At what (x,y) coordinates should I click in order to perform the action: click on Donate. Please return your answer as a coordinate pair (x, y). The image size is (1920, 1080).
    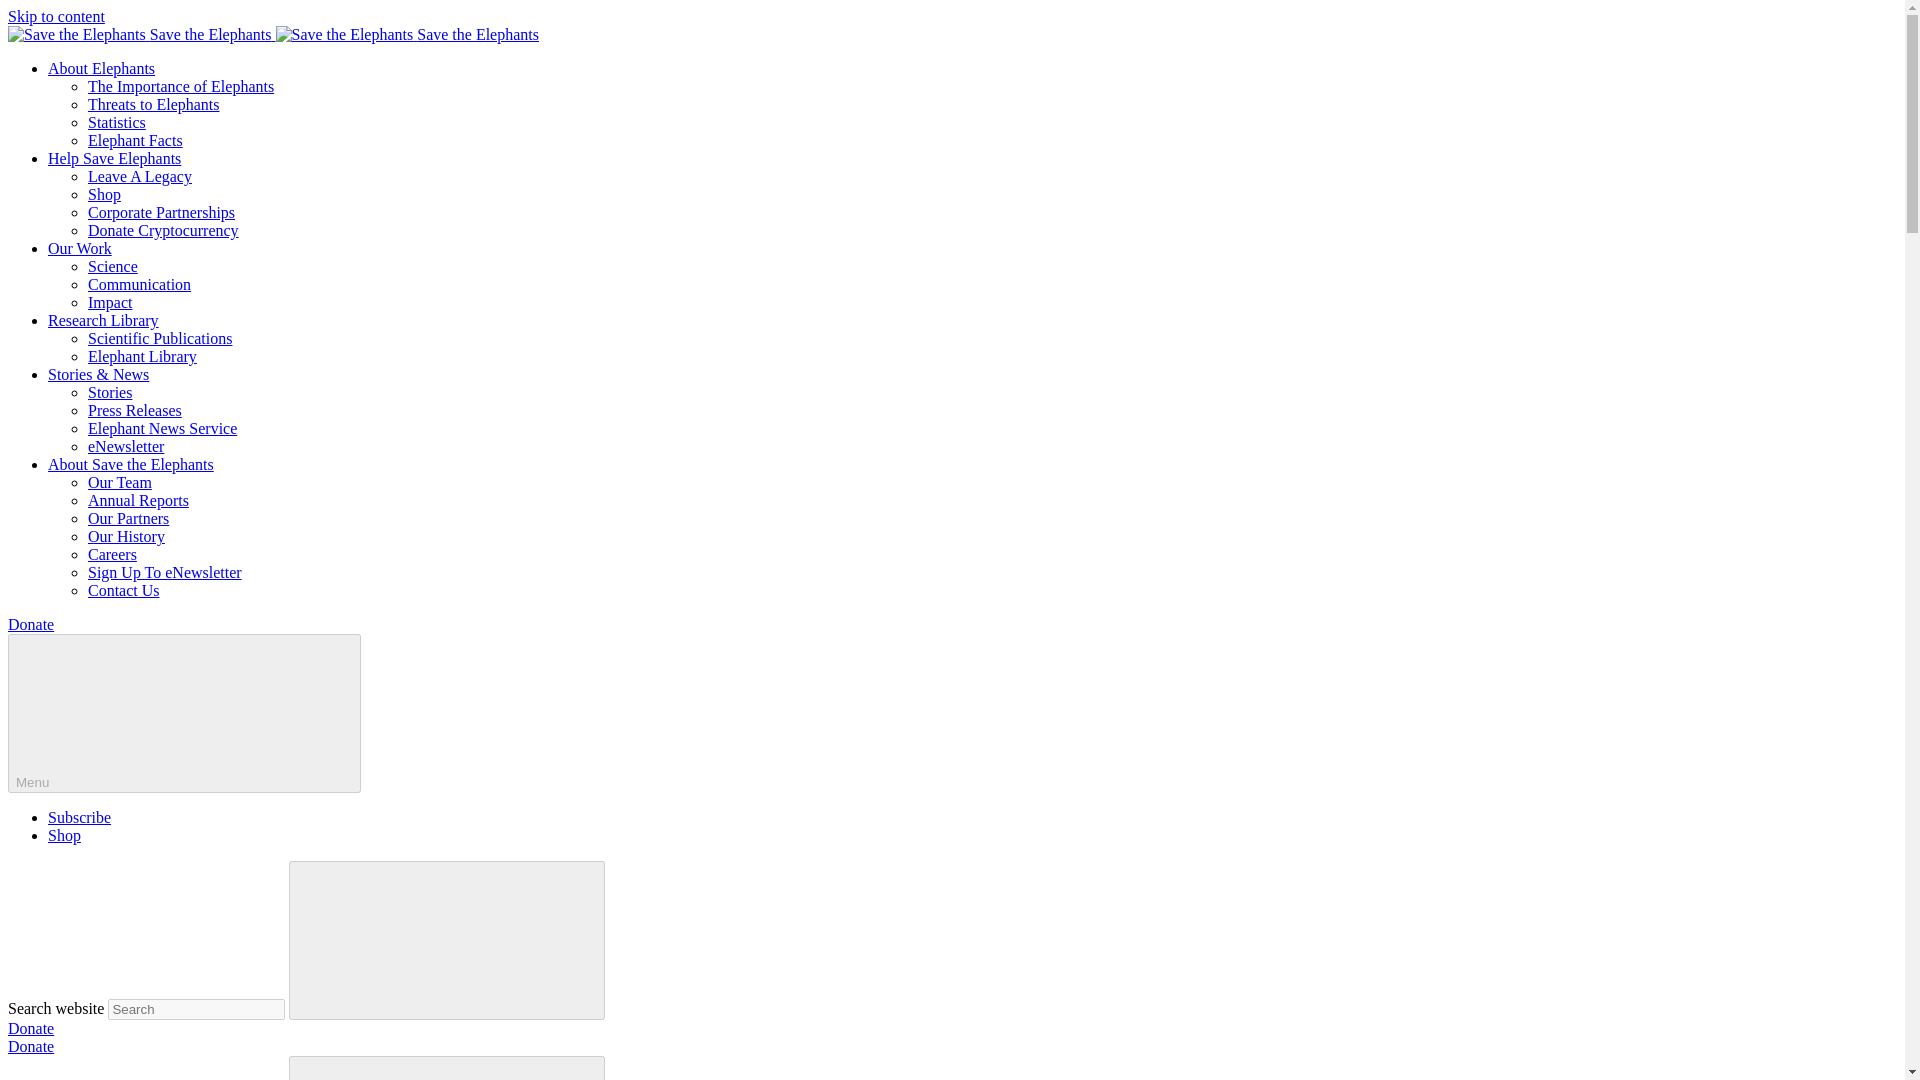
    Looking at the image, I should click on (30, 624).